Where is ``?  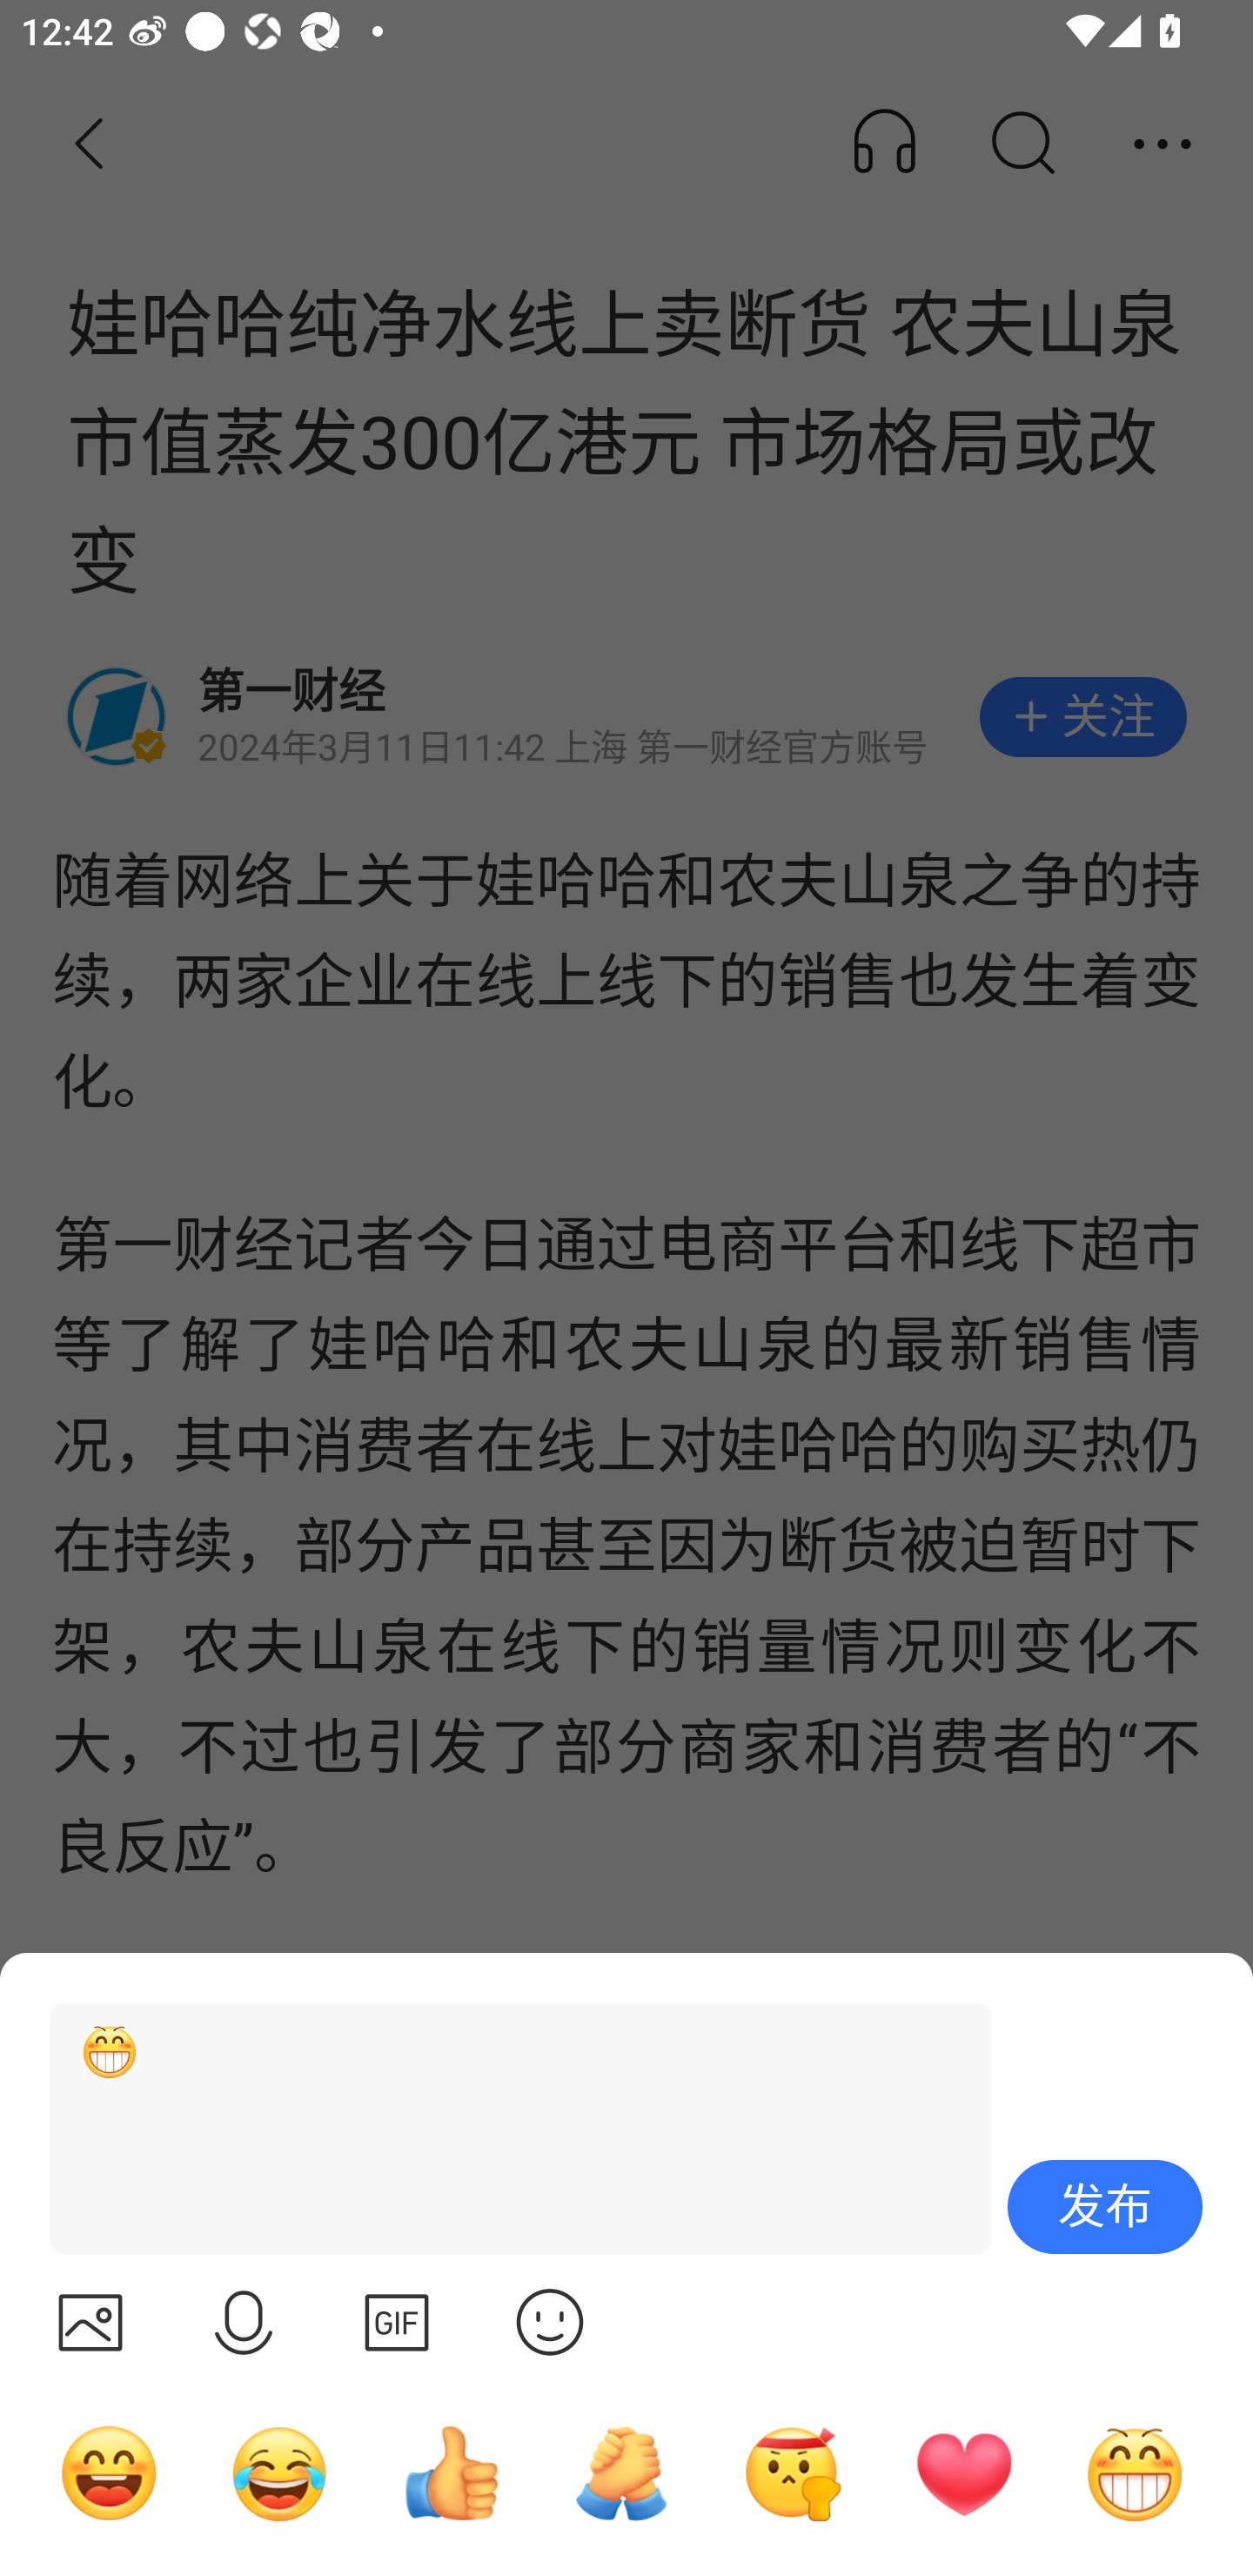  is located at coordinates (550, 2322).